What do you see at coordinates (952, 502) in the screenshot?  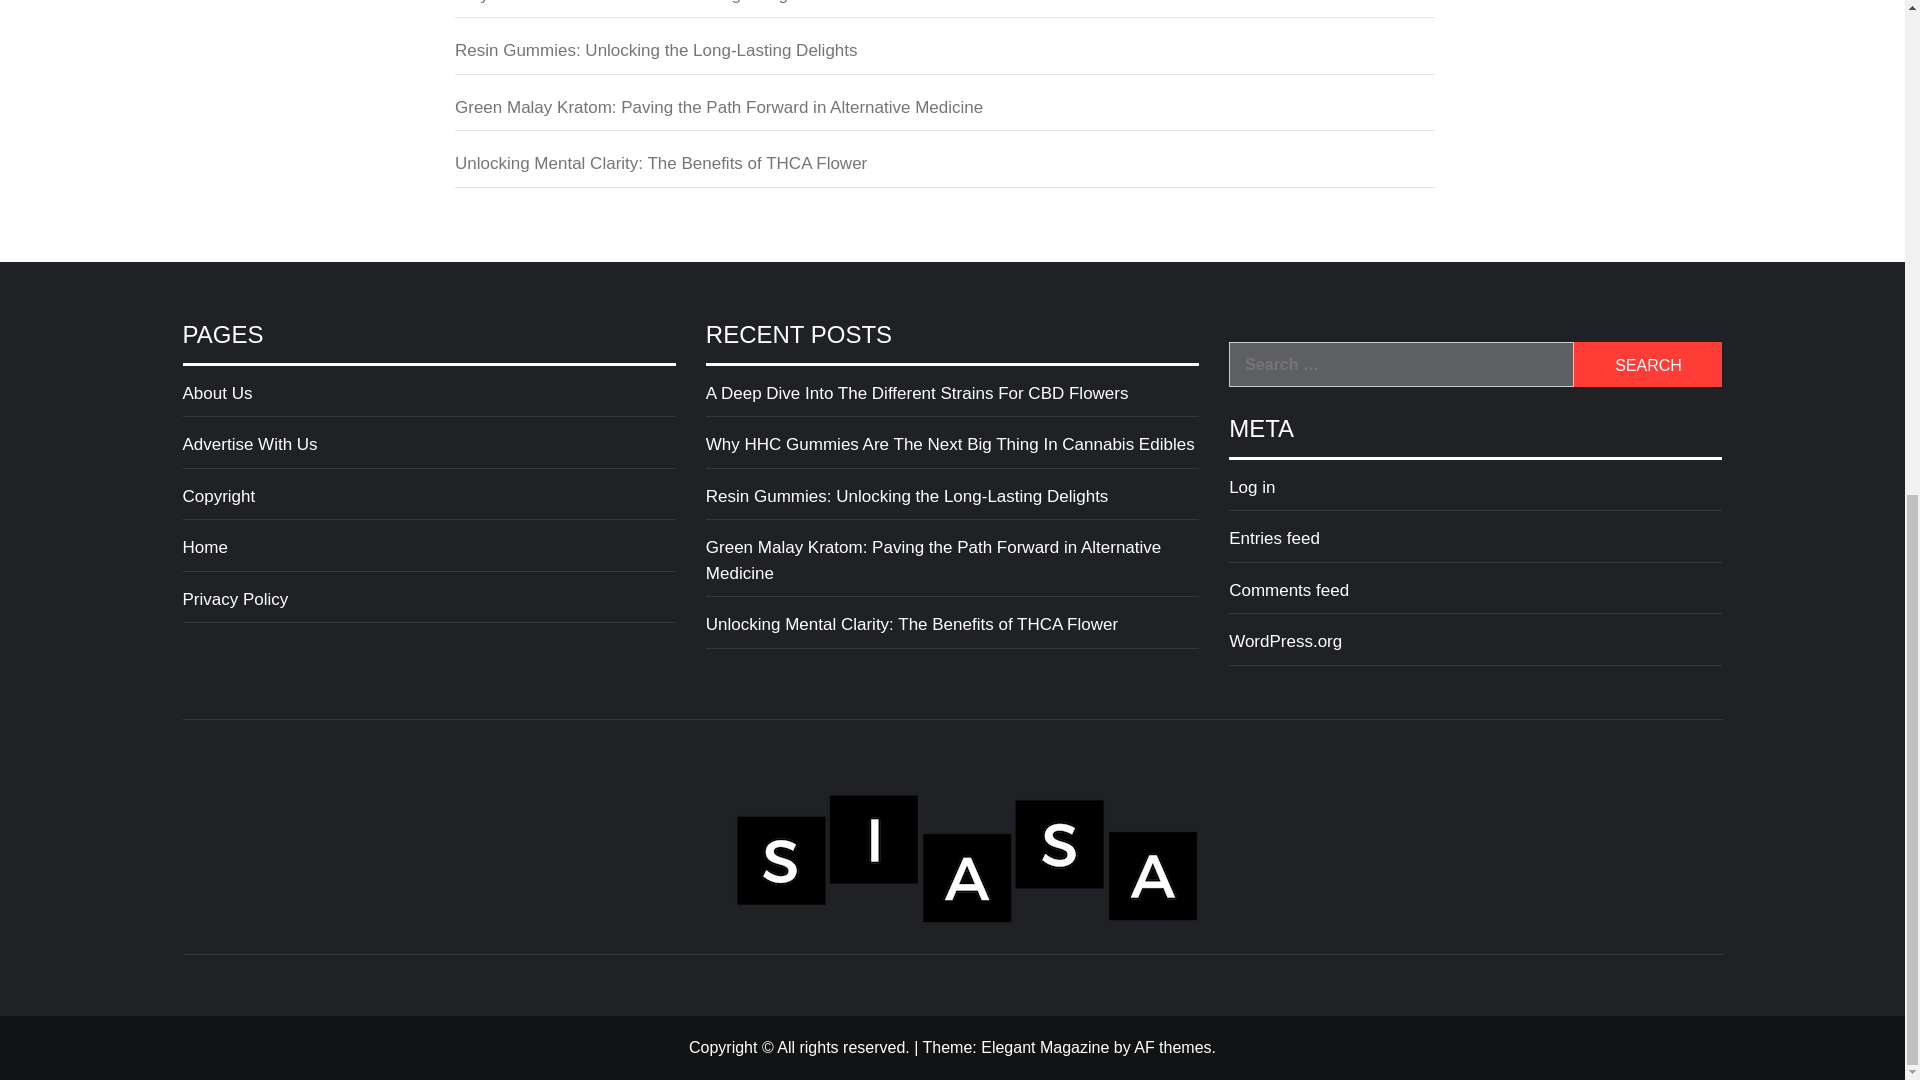 I see `Resin Gummies: Unlocking the Long-Lasting Delights` at bounding box center [952, 502].